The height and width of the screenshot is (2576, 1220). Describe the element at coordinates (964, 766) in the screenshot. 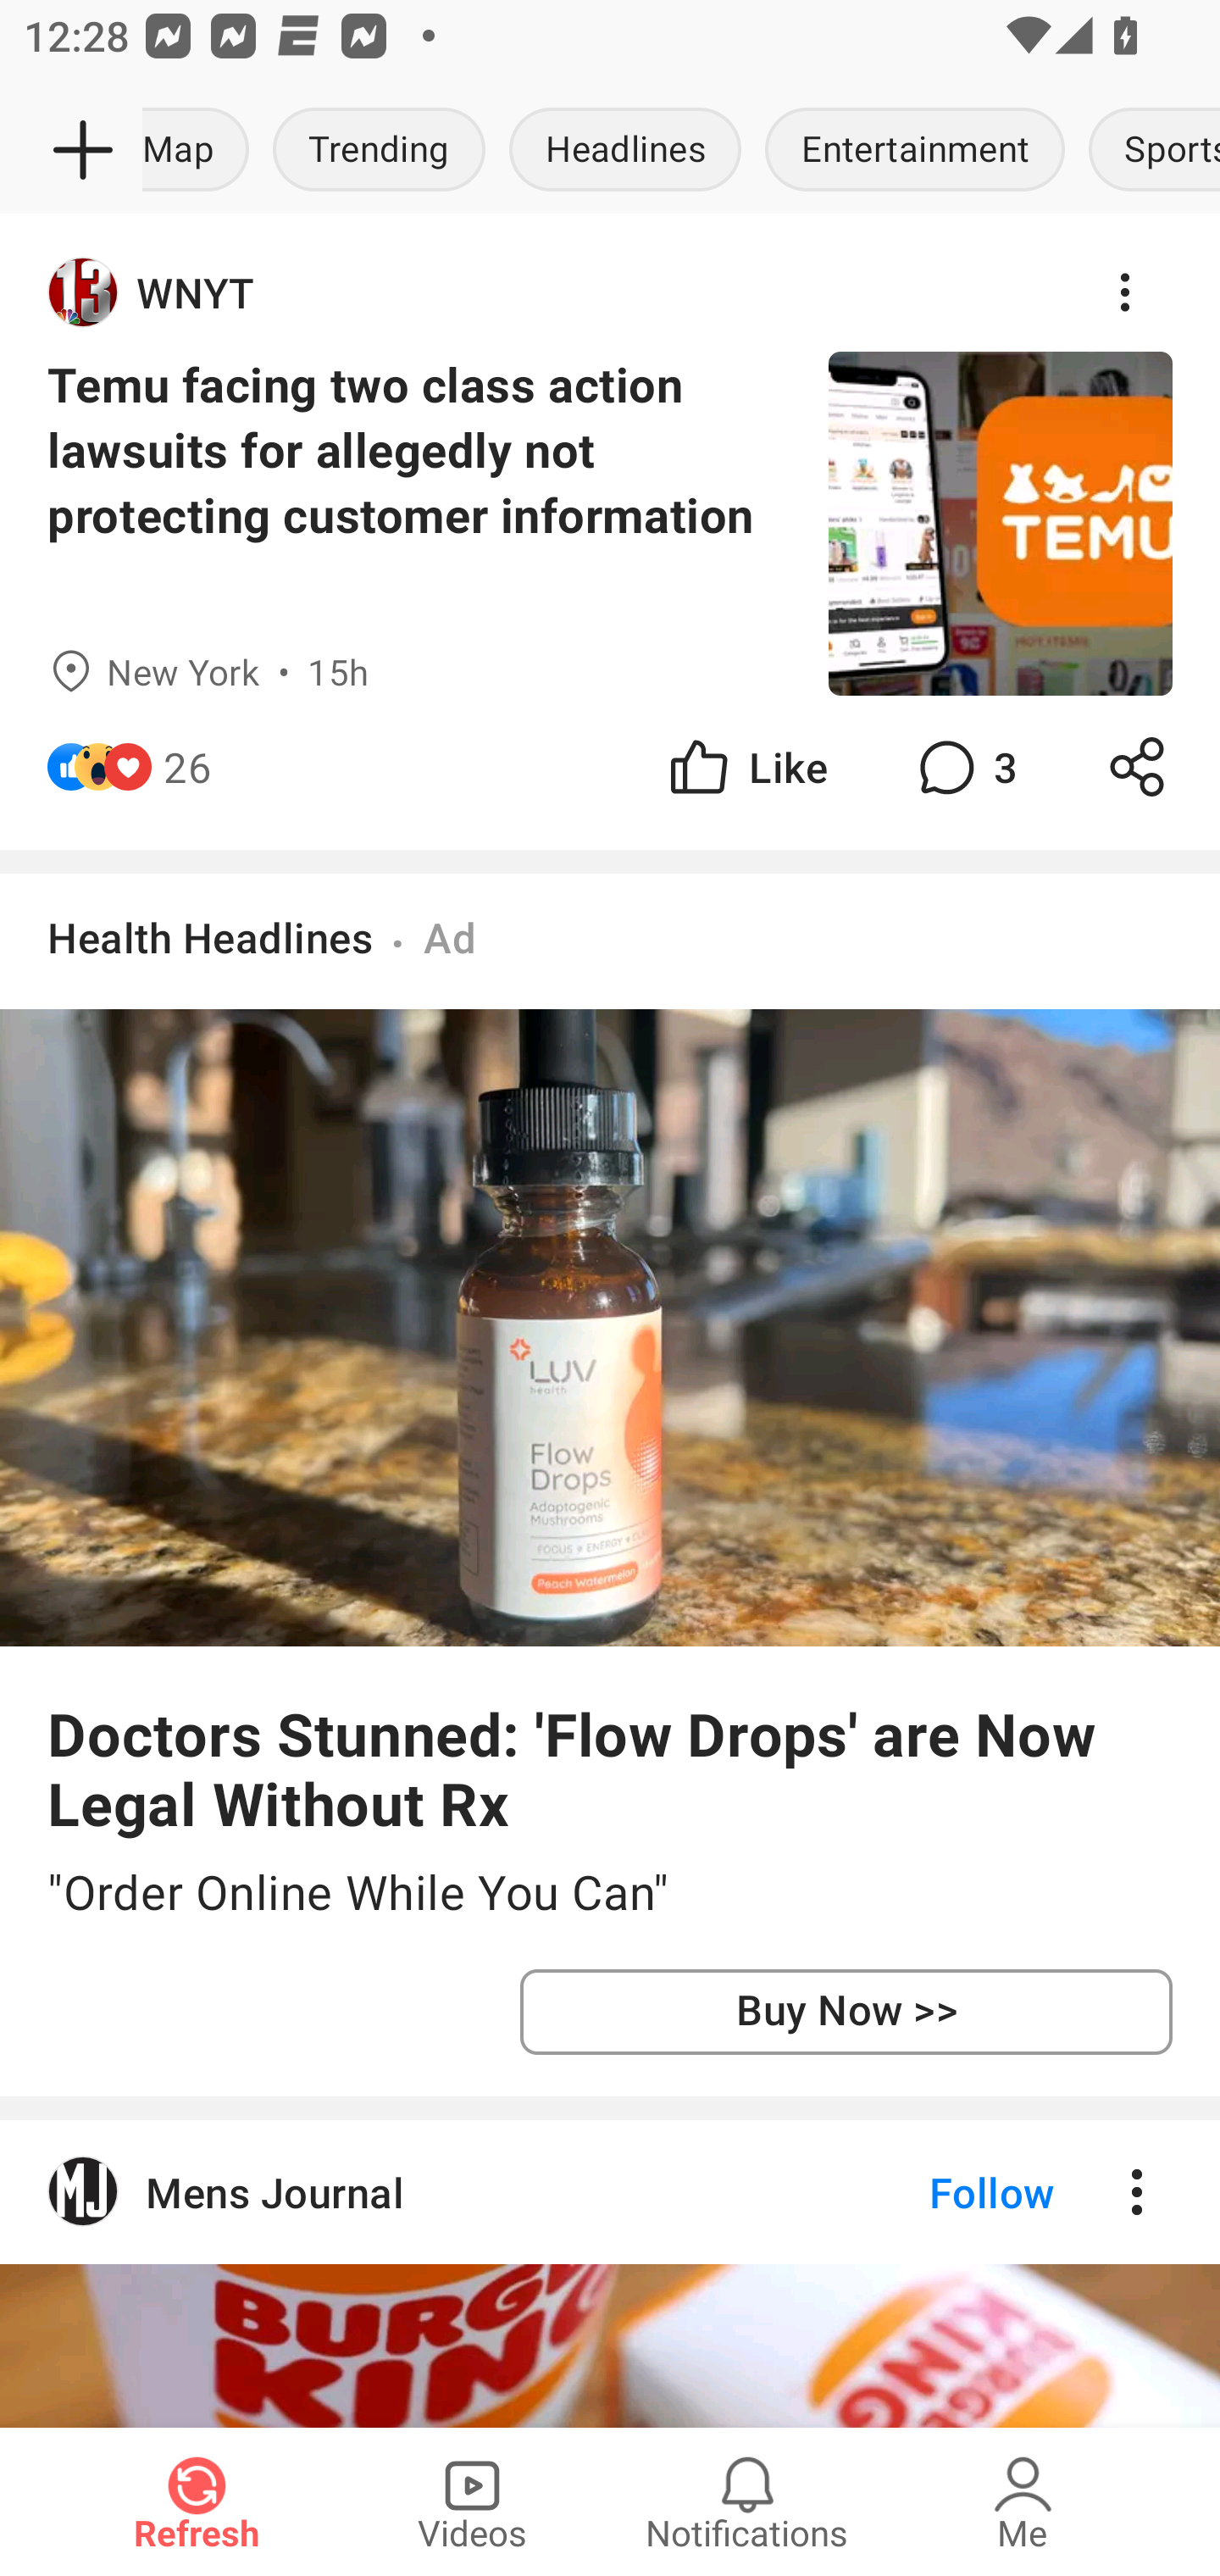

I see `3` at that location.